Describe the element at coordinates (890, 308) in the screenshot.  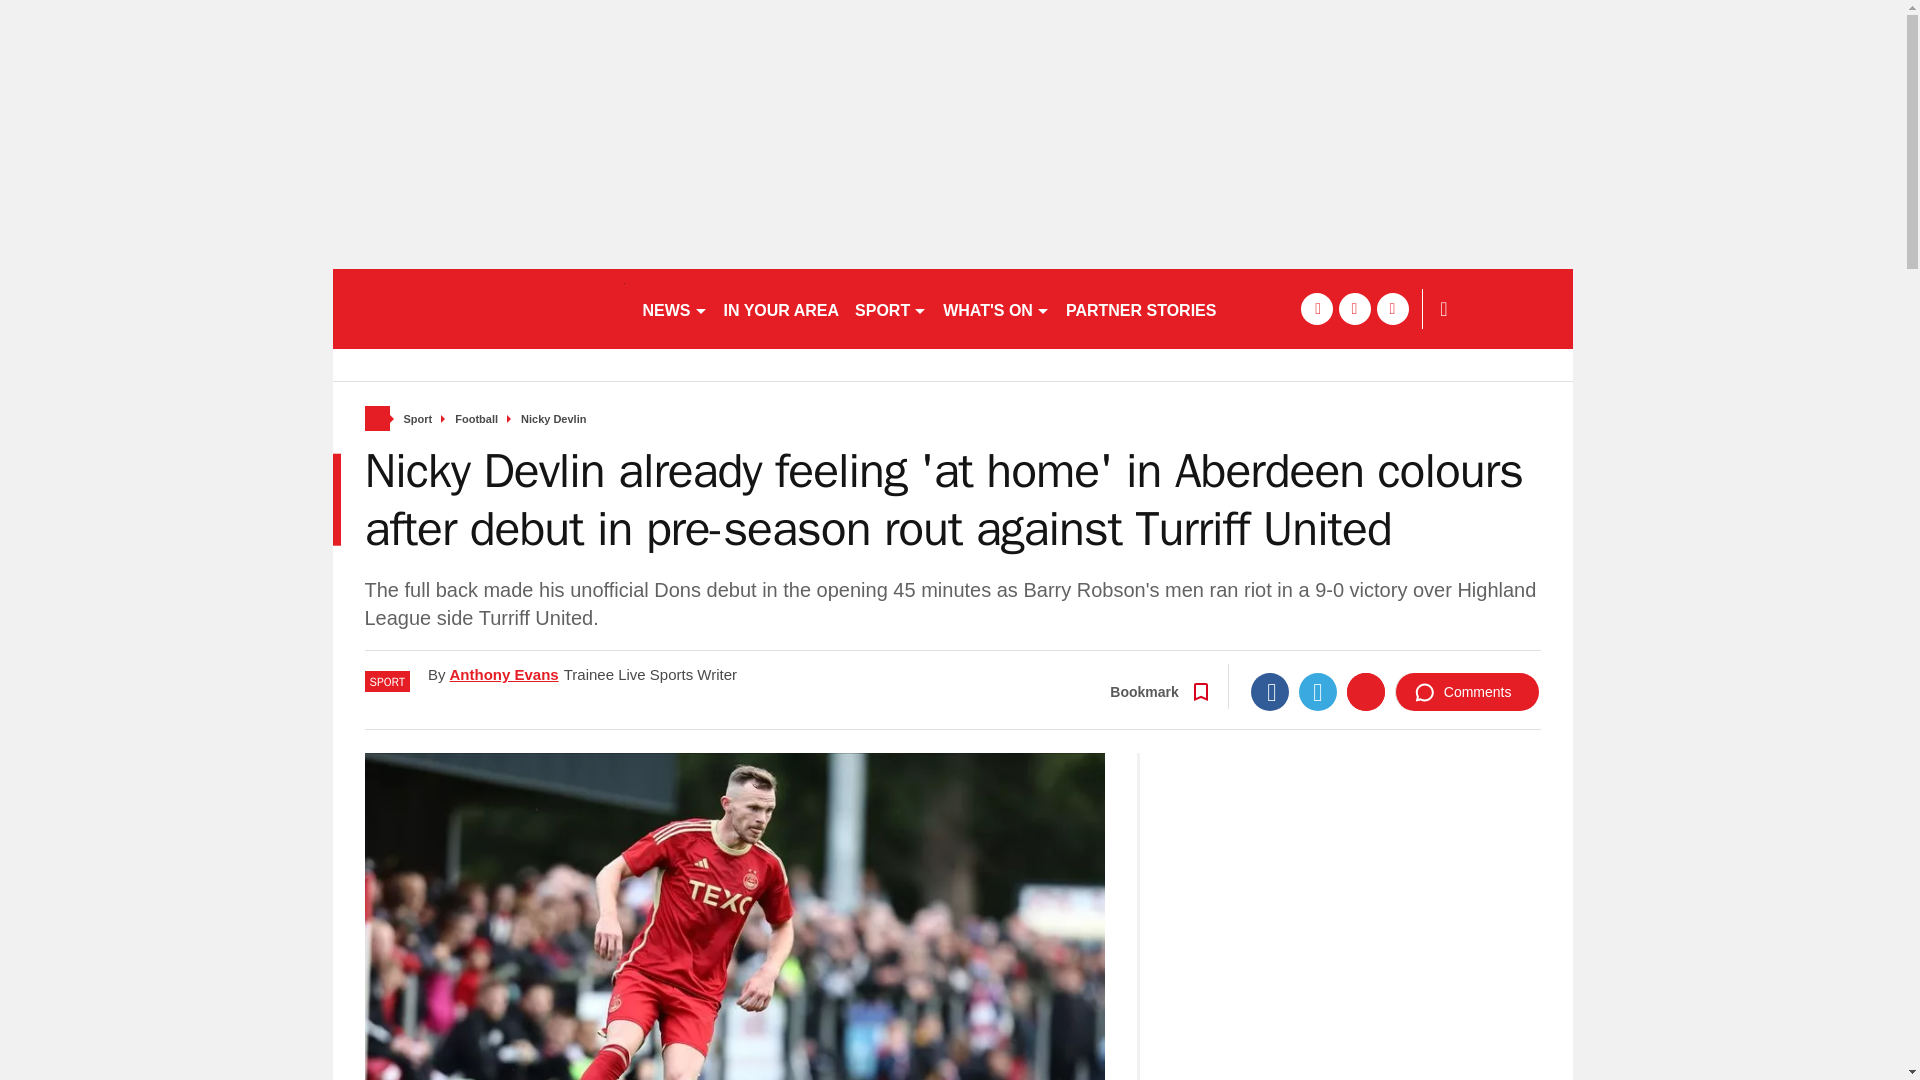
I see `SPORT` at that location.